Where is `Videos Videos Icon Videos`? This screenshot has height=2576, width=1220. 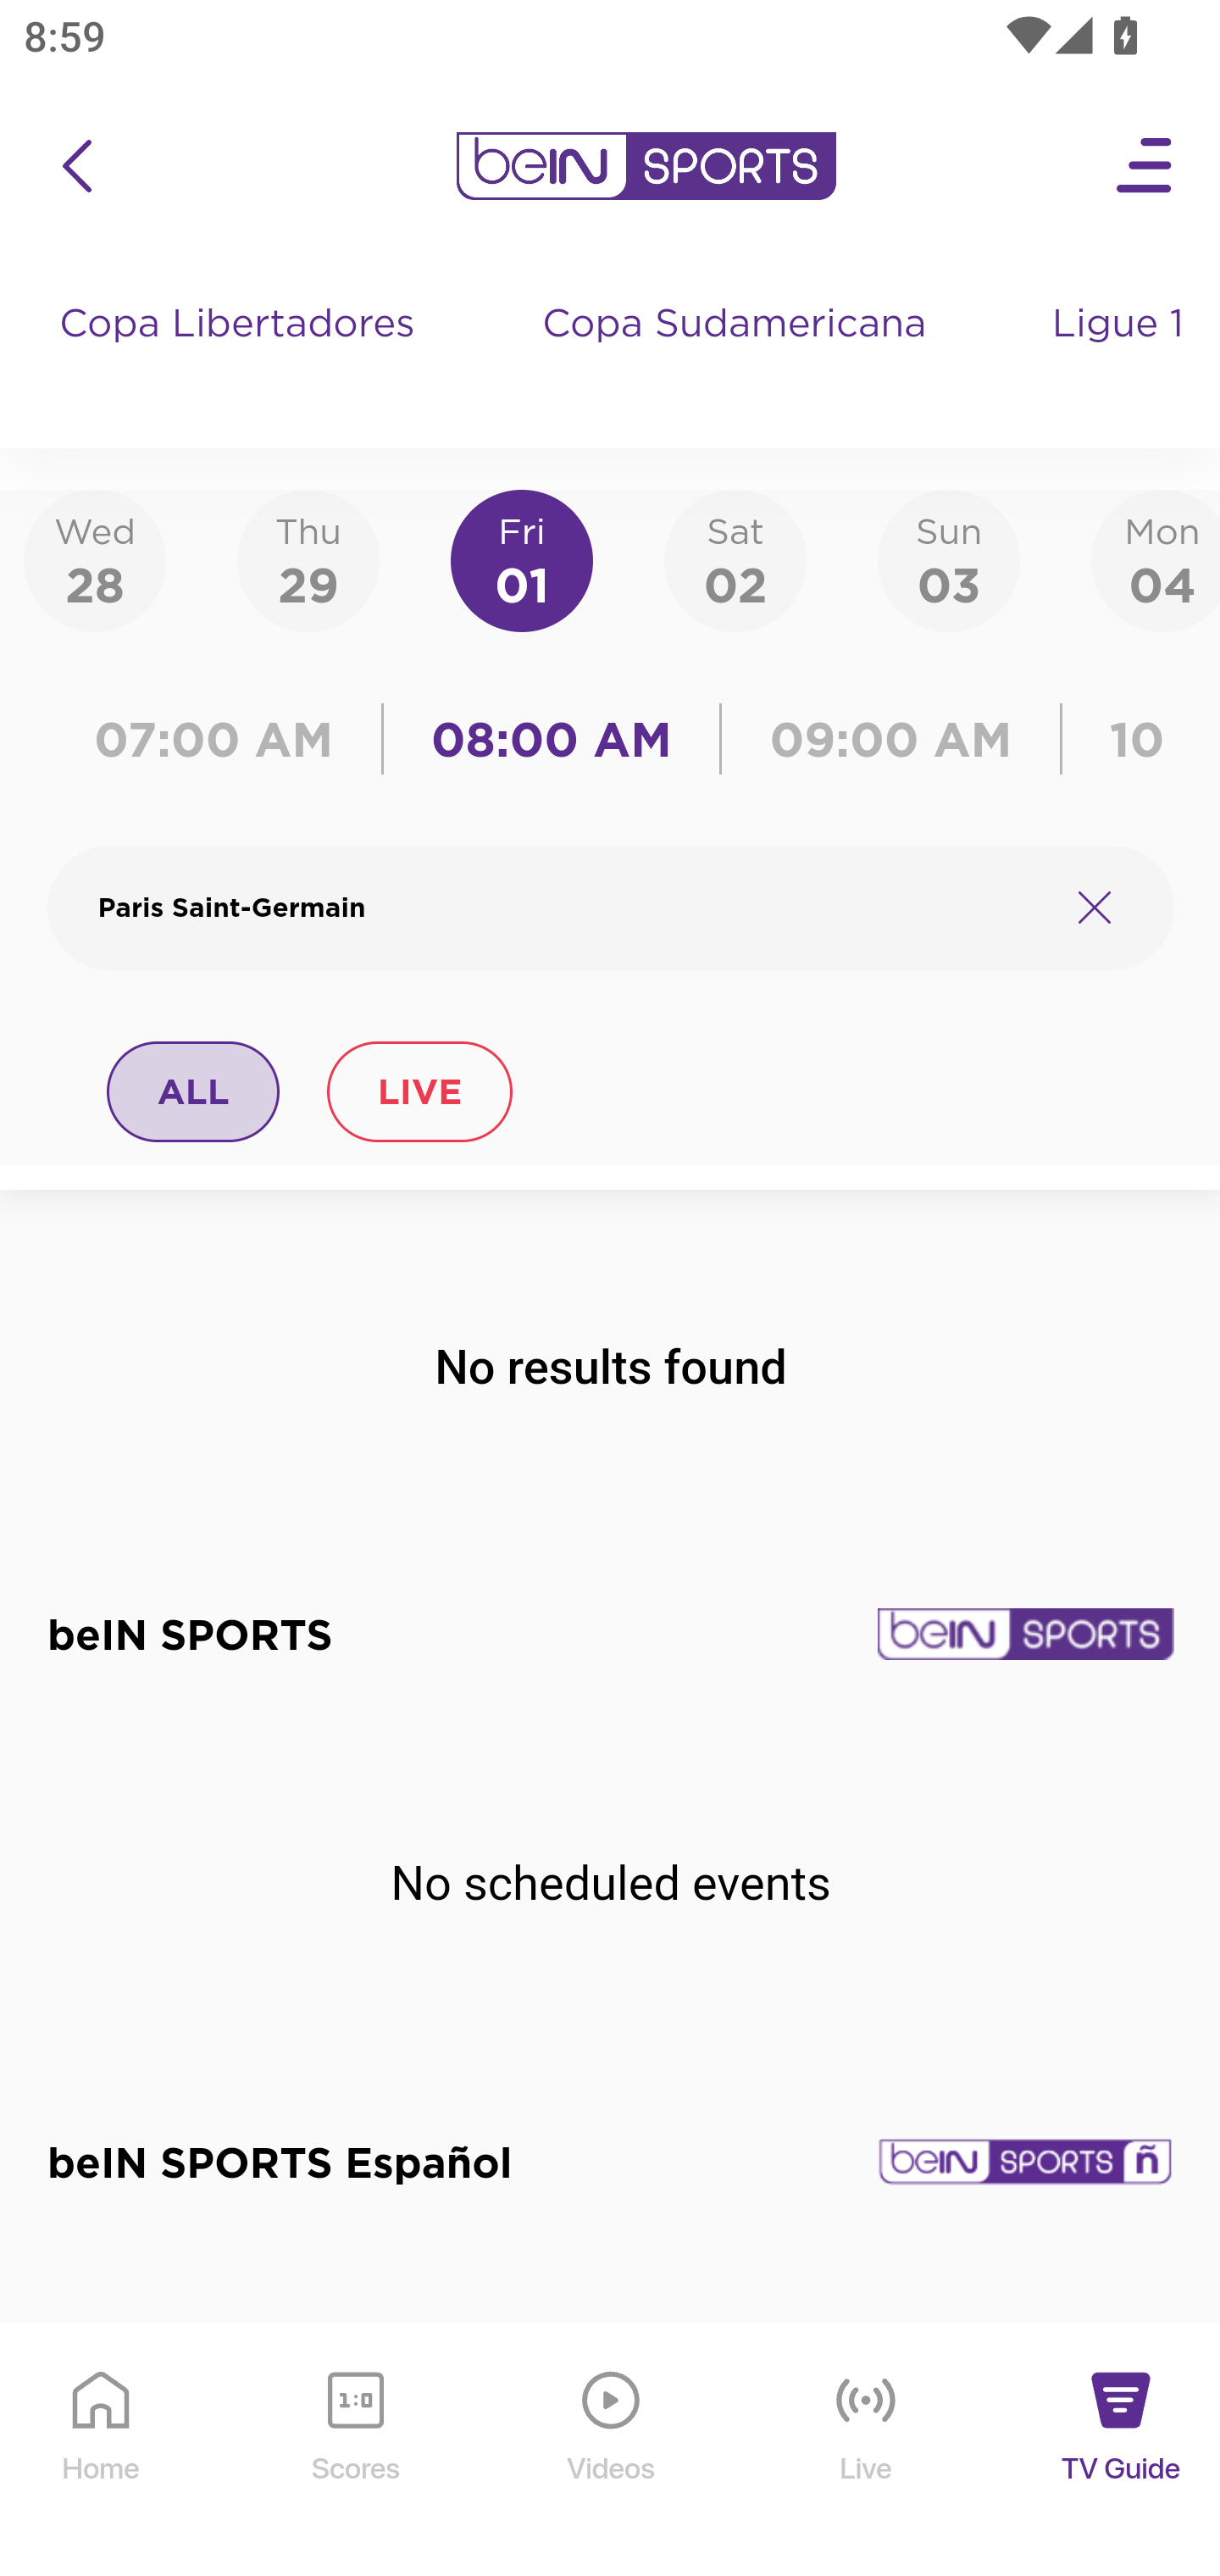 Videos Videos Icon Videos is located at coordinates (612, 2451).